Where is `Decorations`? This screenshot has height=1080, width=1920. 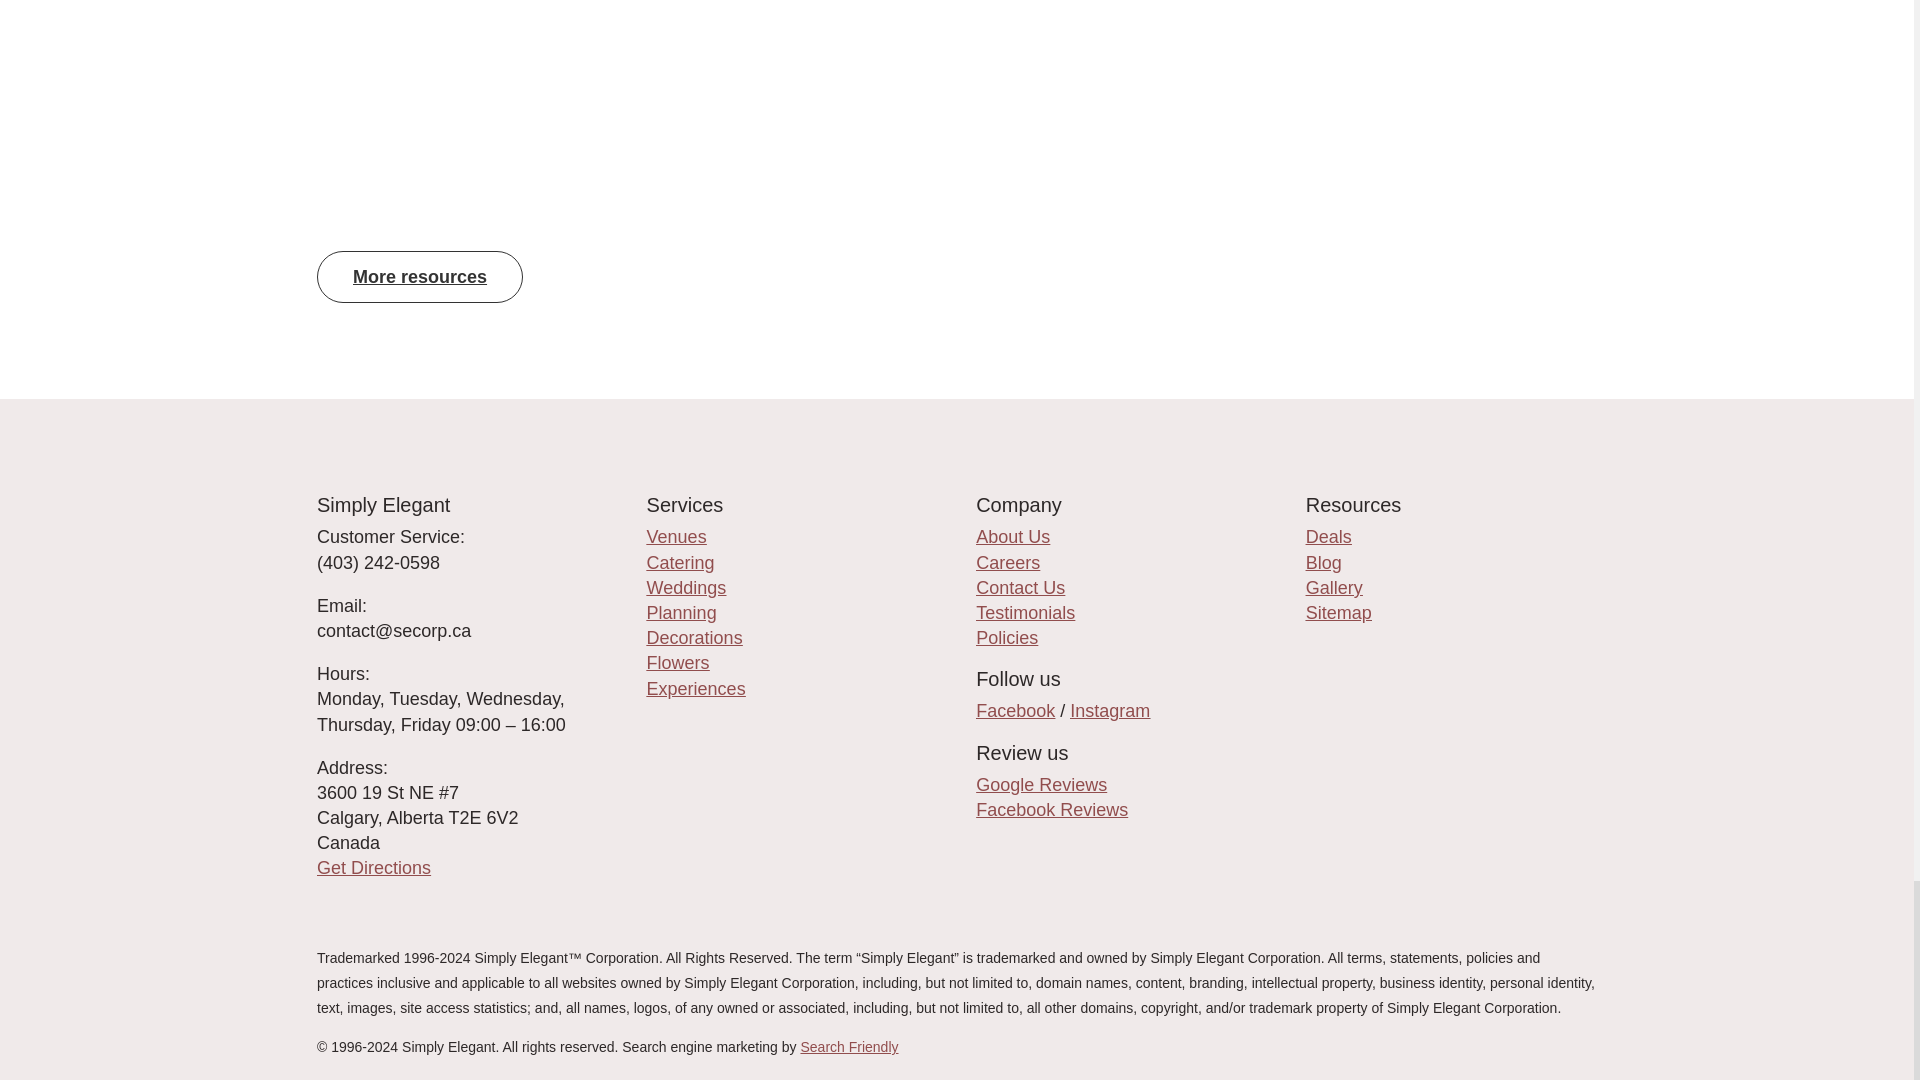 Decorations is located at coordinates (695, 638).